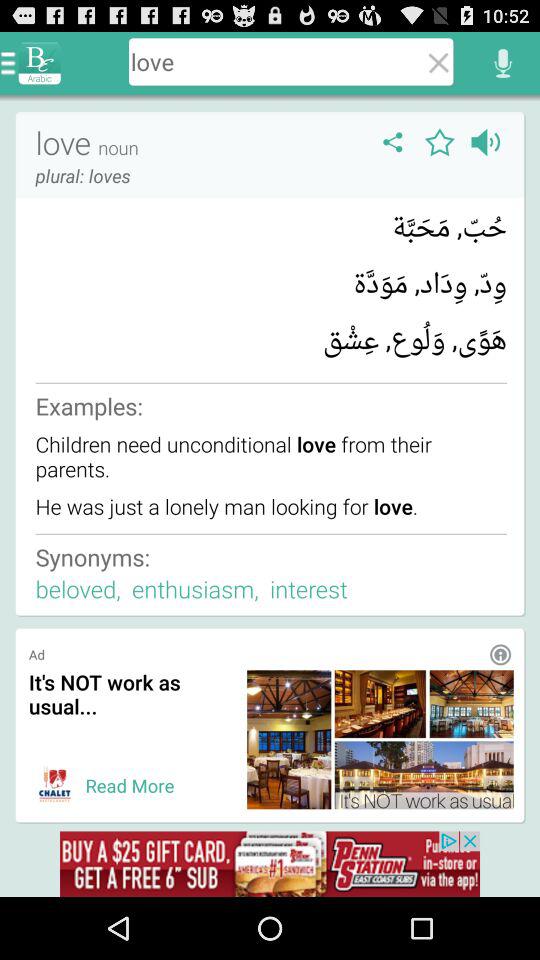 The image size is (540, 960). What do you see at coordinates (54, 785) in the screenshot?
I see `redirect to advertisement` at bounding box center [54, 785].